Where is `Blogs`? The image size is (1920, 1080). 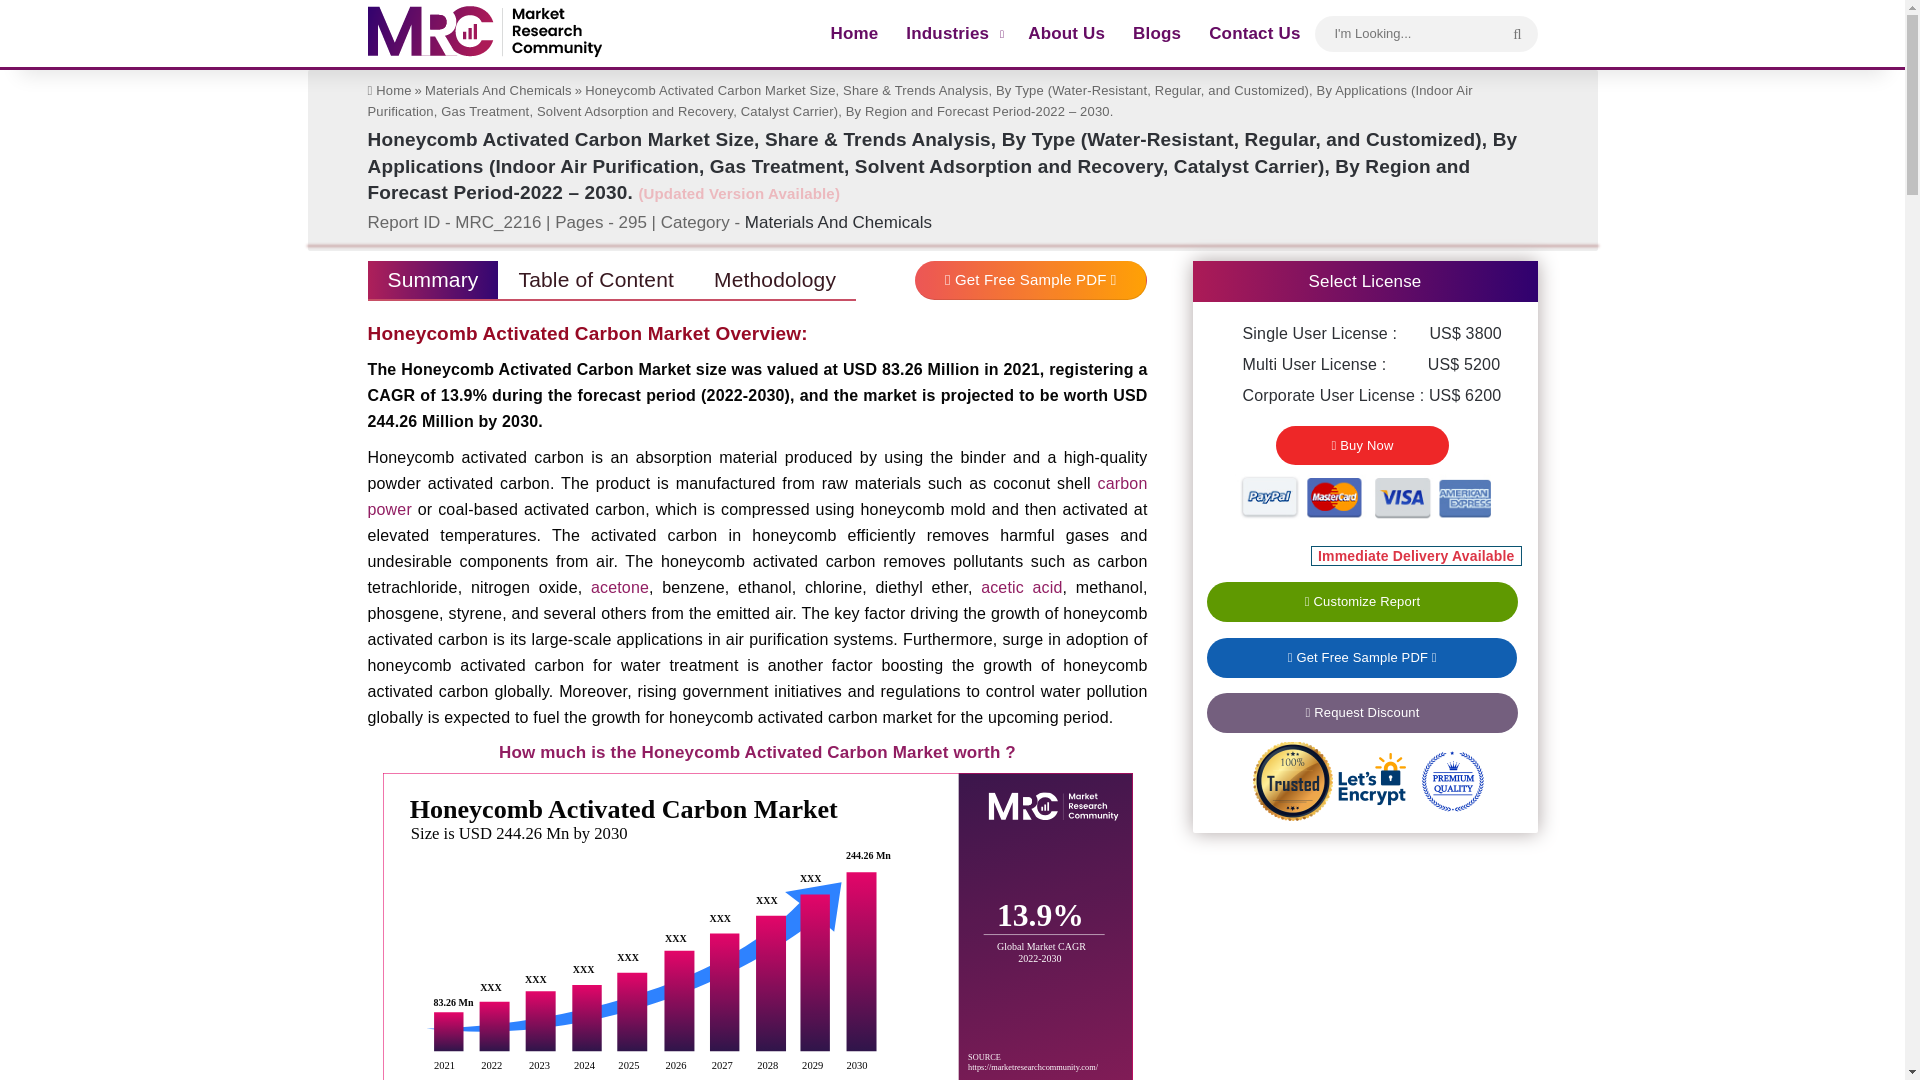 Blogs is located at coordinates (1156, 33).